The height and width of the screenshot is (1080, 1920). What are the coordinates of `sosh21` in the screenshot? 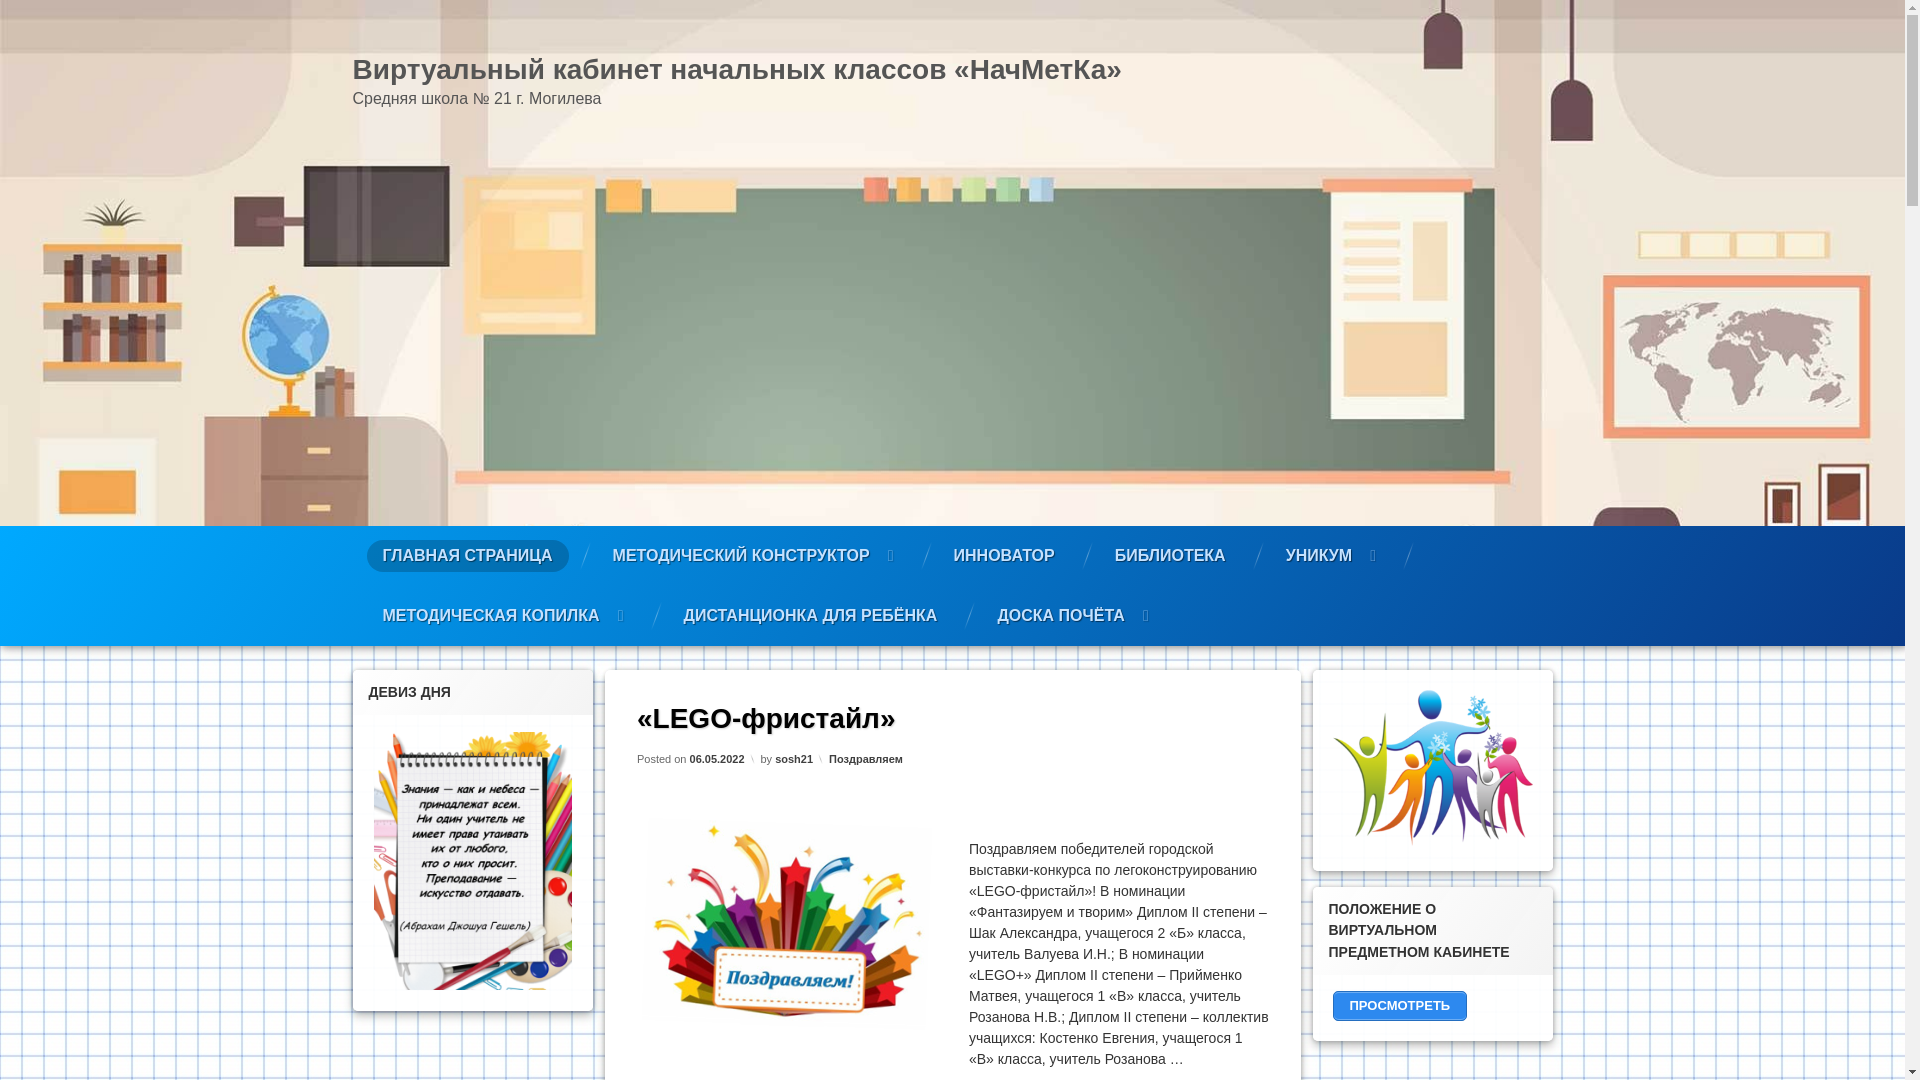 It's located at (794, 758).